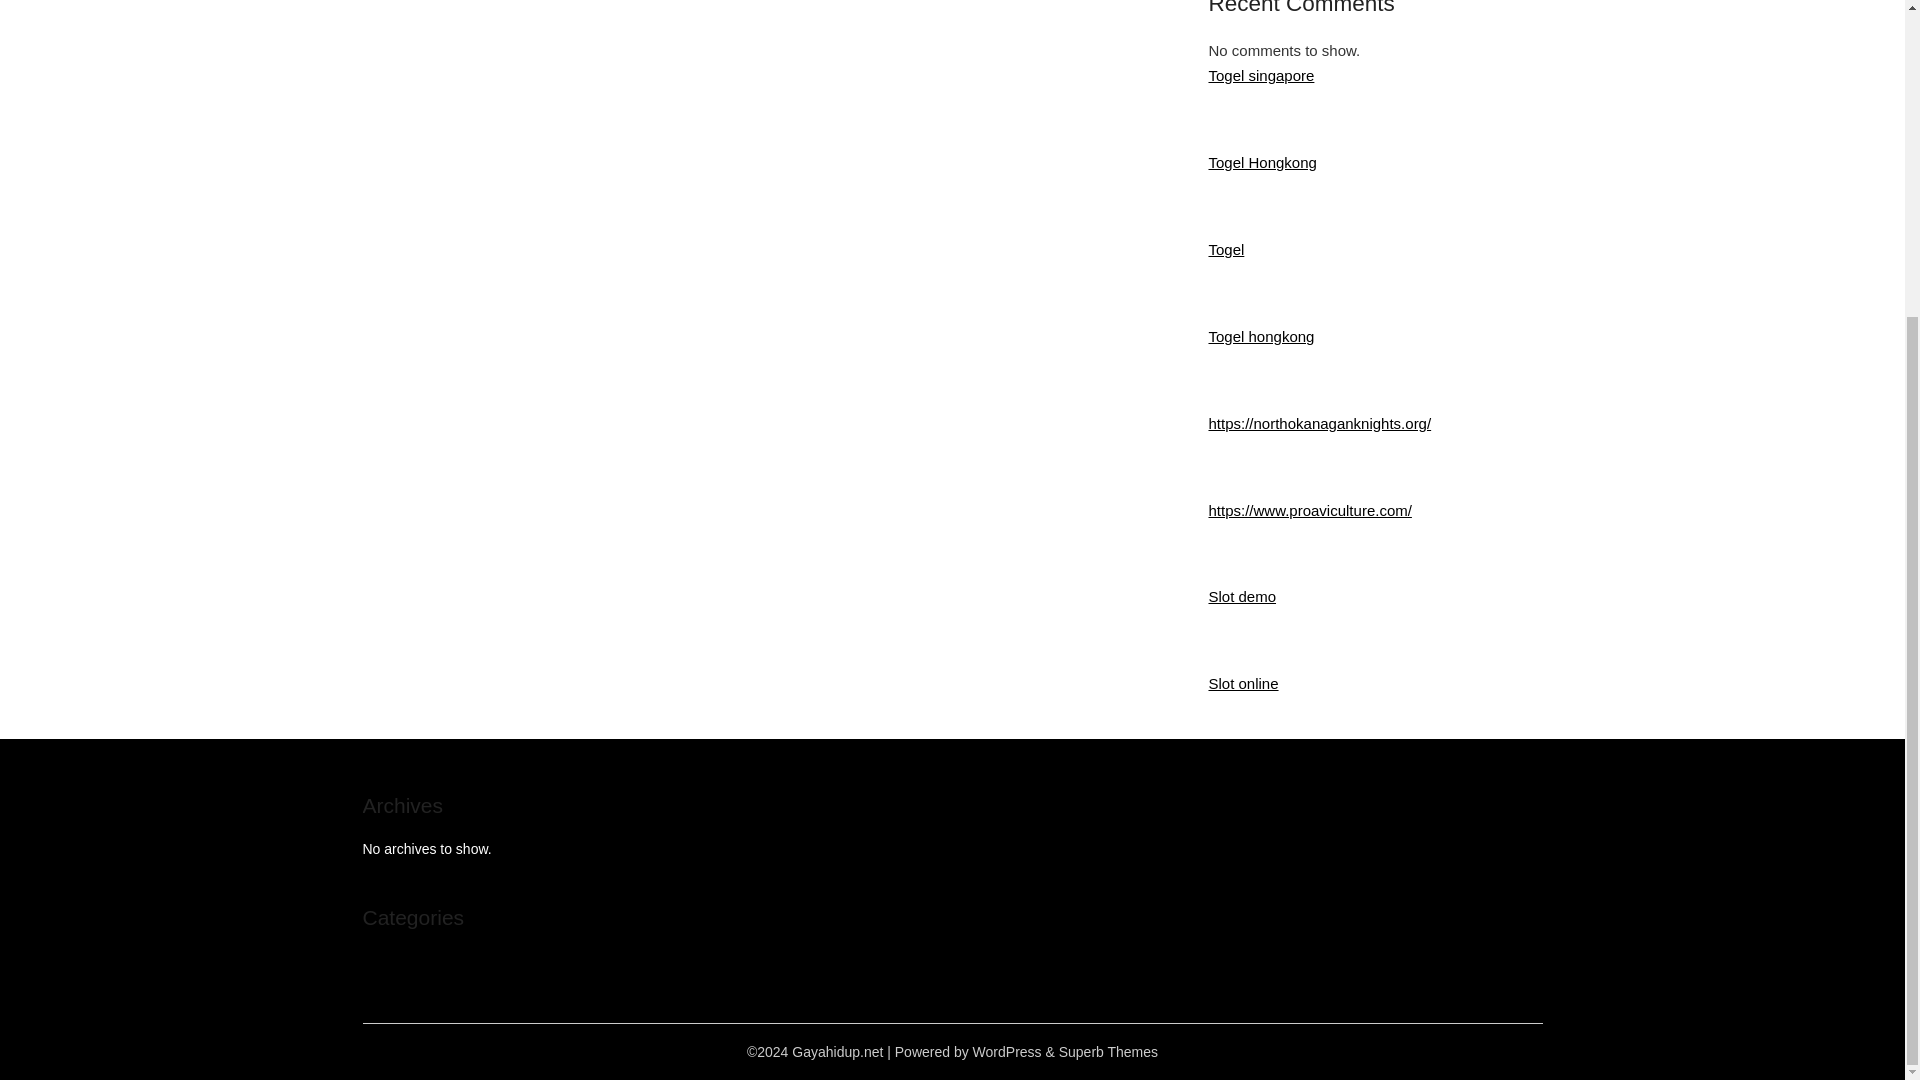 This screenshot has height=1080, width=1920. Describe the element at coordinates (1260, 75) in the screenshot. I see `Togel singapore` at that location.